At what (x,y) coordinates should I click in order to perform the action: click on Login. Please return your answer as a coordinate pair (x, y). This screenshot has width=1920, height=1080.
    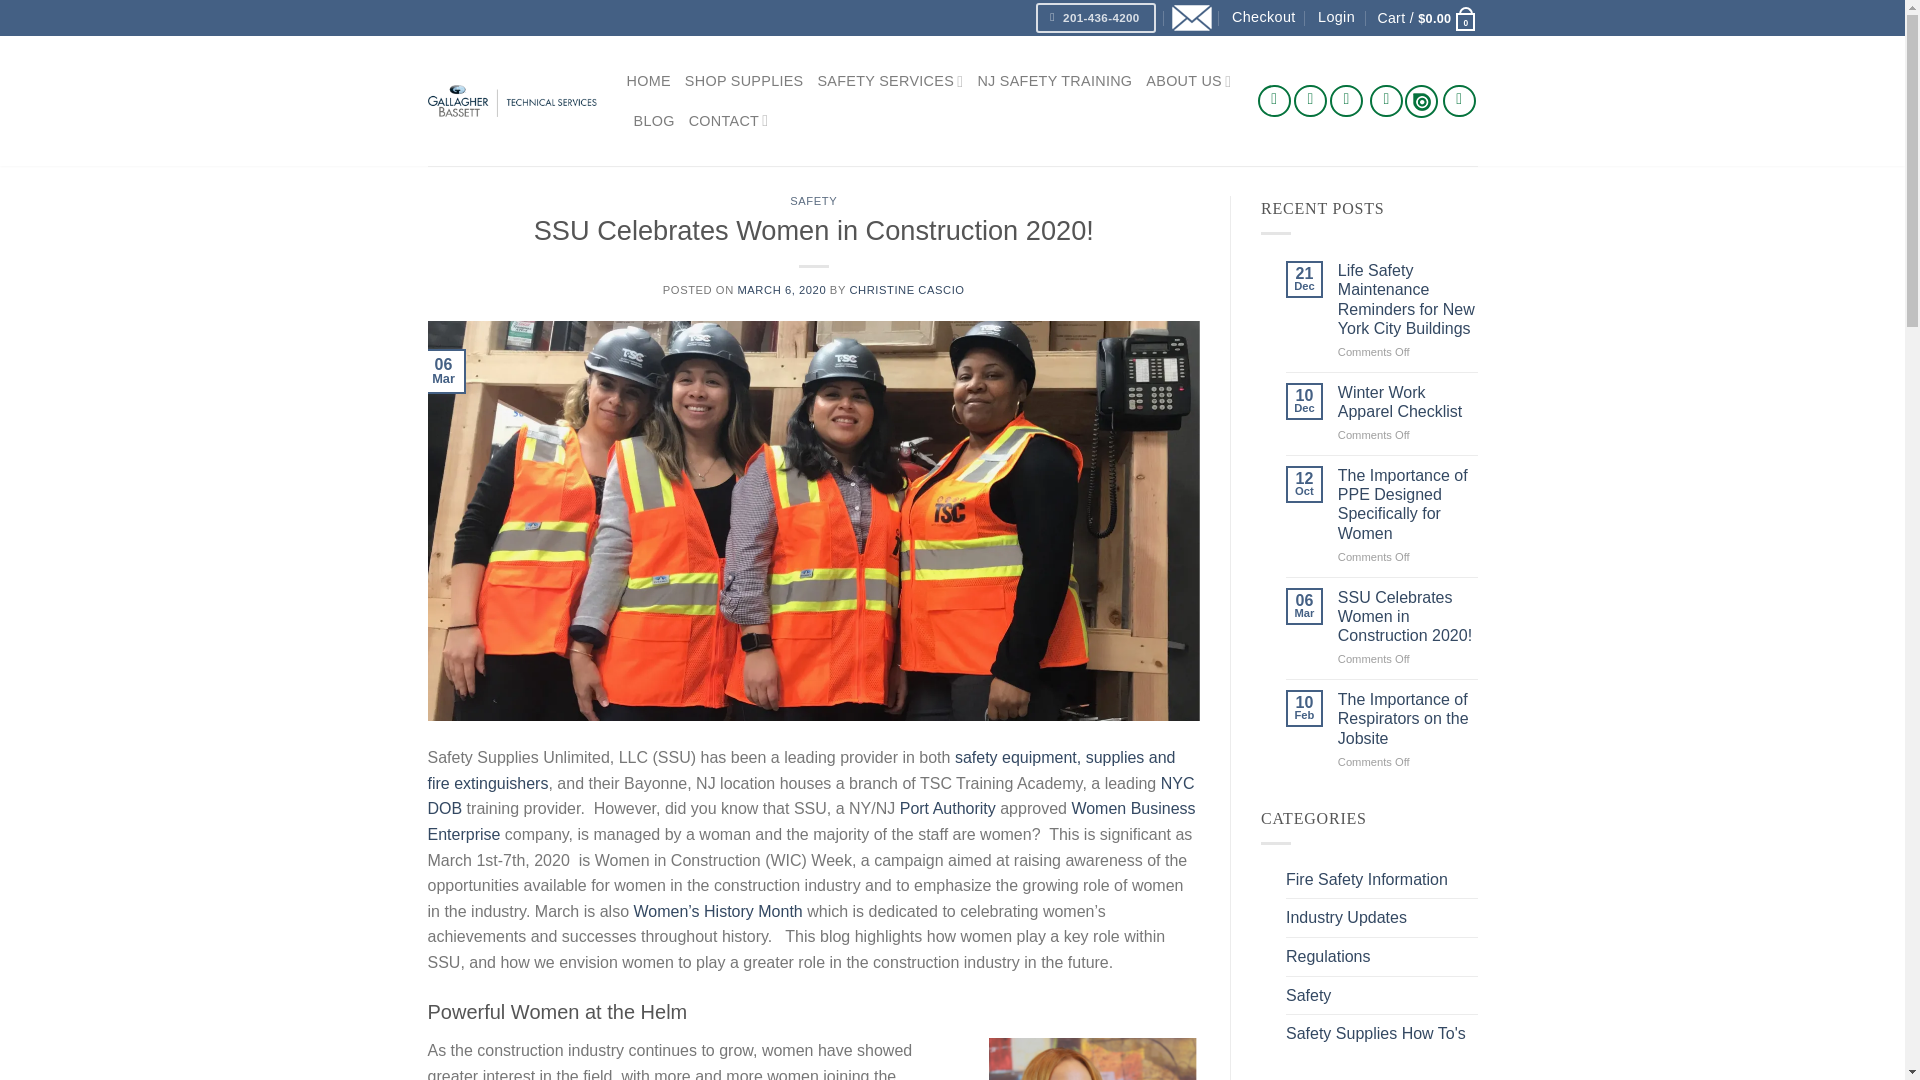
    Looking at the image, I should click on (1336, 17).